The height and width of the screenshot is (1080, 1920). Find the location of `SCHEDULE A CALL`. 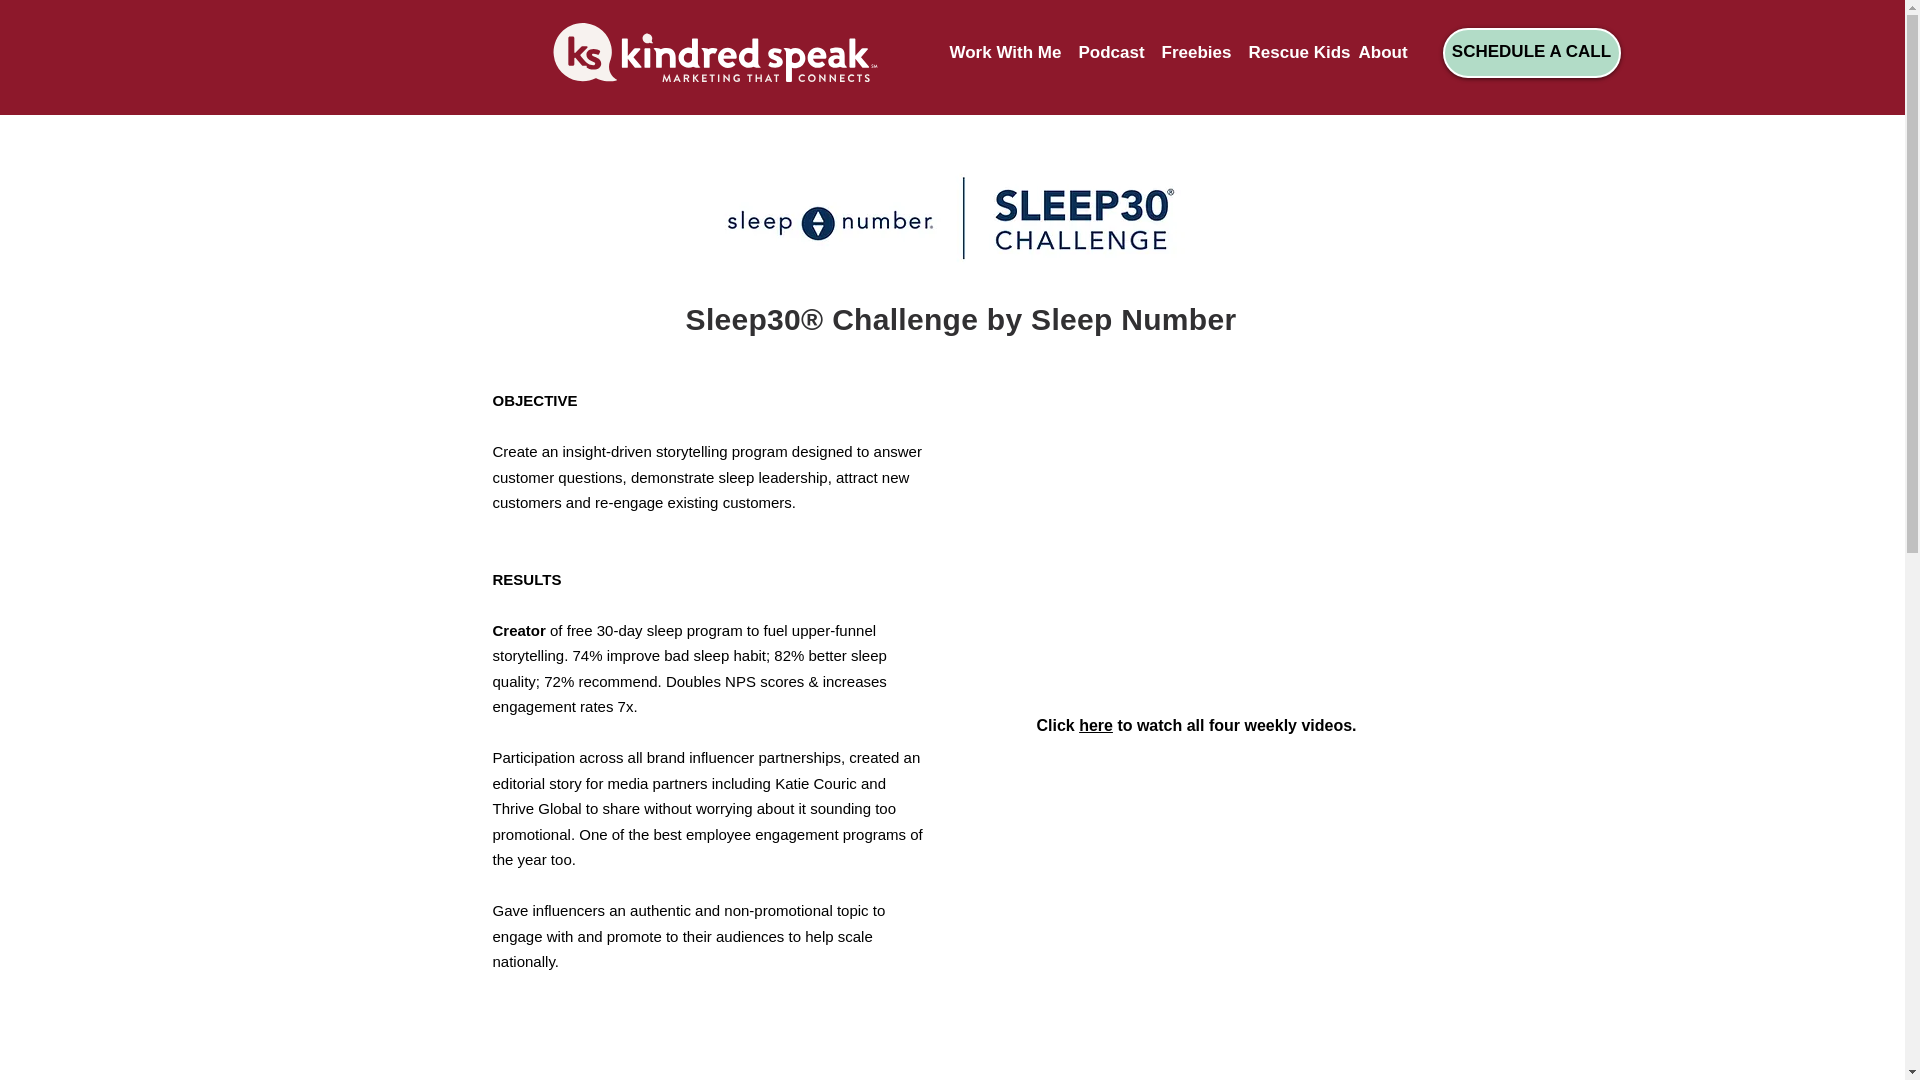

SCHEDULE A CALL is located at coordinates (1530, 52).